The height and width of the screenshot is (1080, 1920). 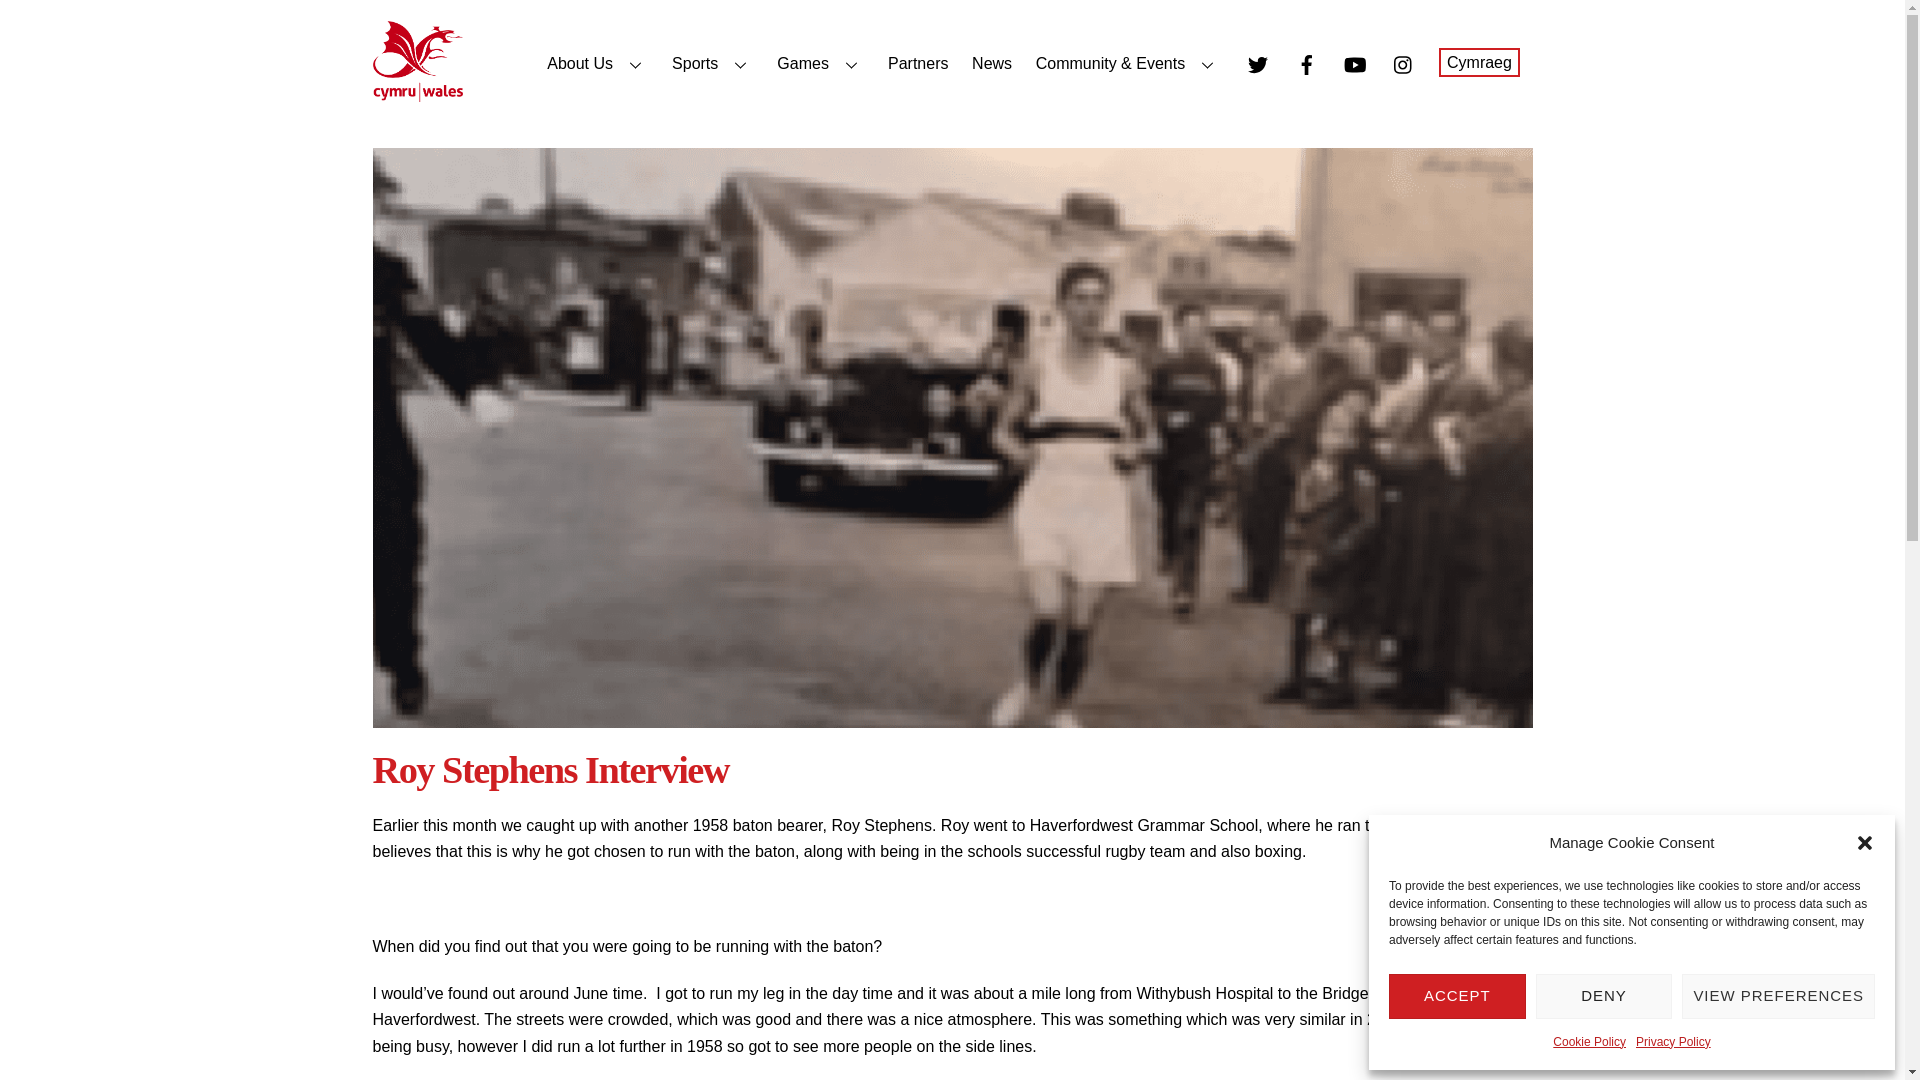 I want to click on Cymraeg, so click(x=1478, y=62).